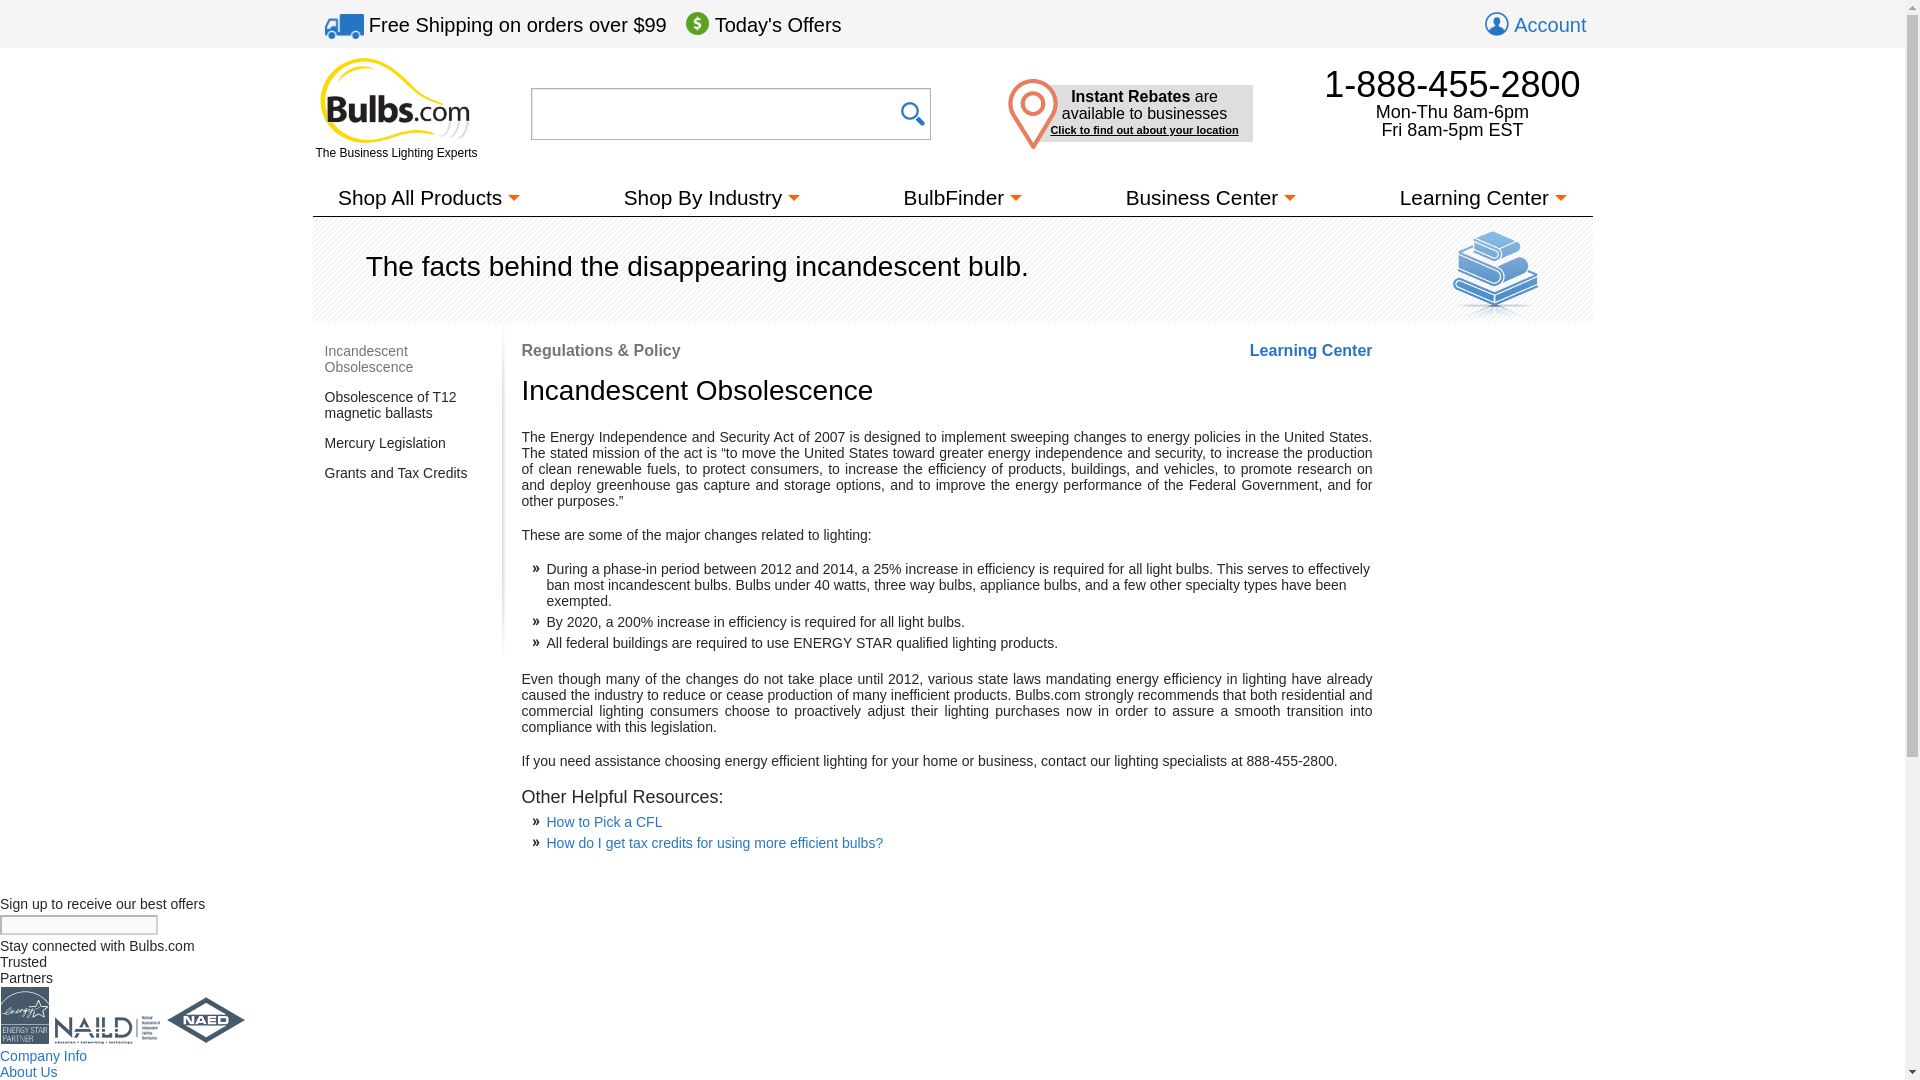  What do you see at coordinates (1144, 130) in the screenshot?
I see `Click to find out about your location` at bounding box center [1144, 130].